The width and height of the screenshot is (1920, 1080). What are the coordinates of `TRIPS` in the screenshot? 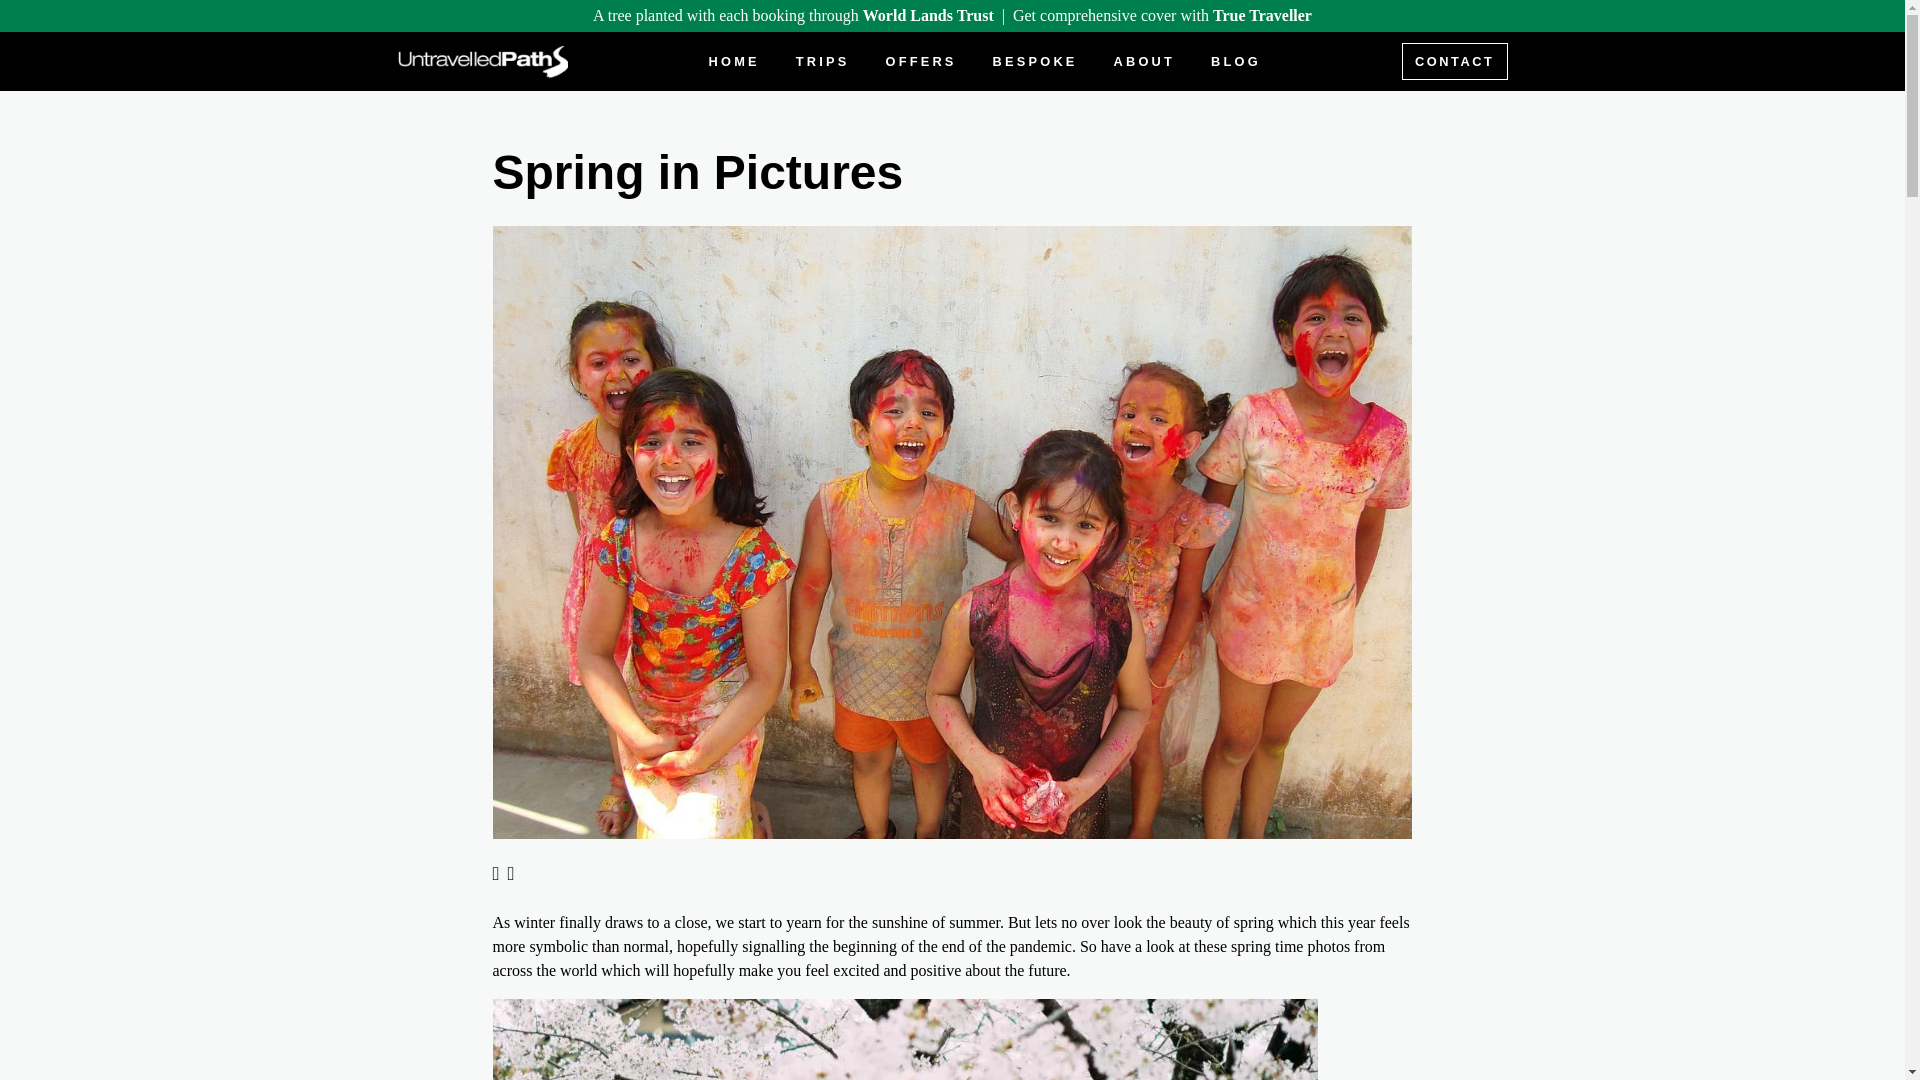 It's located at (822, 61).